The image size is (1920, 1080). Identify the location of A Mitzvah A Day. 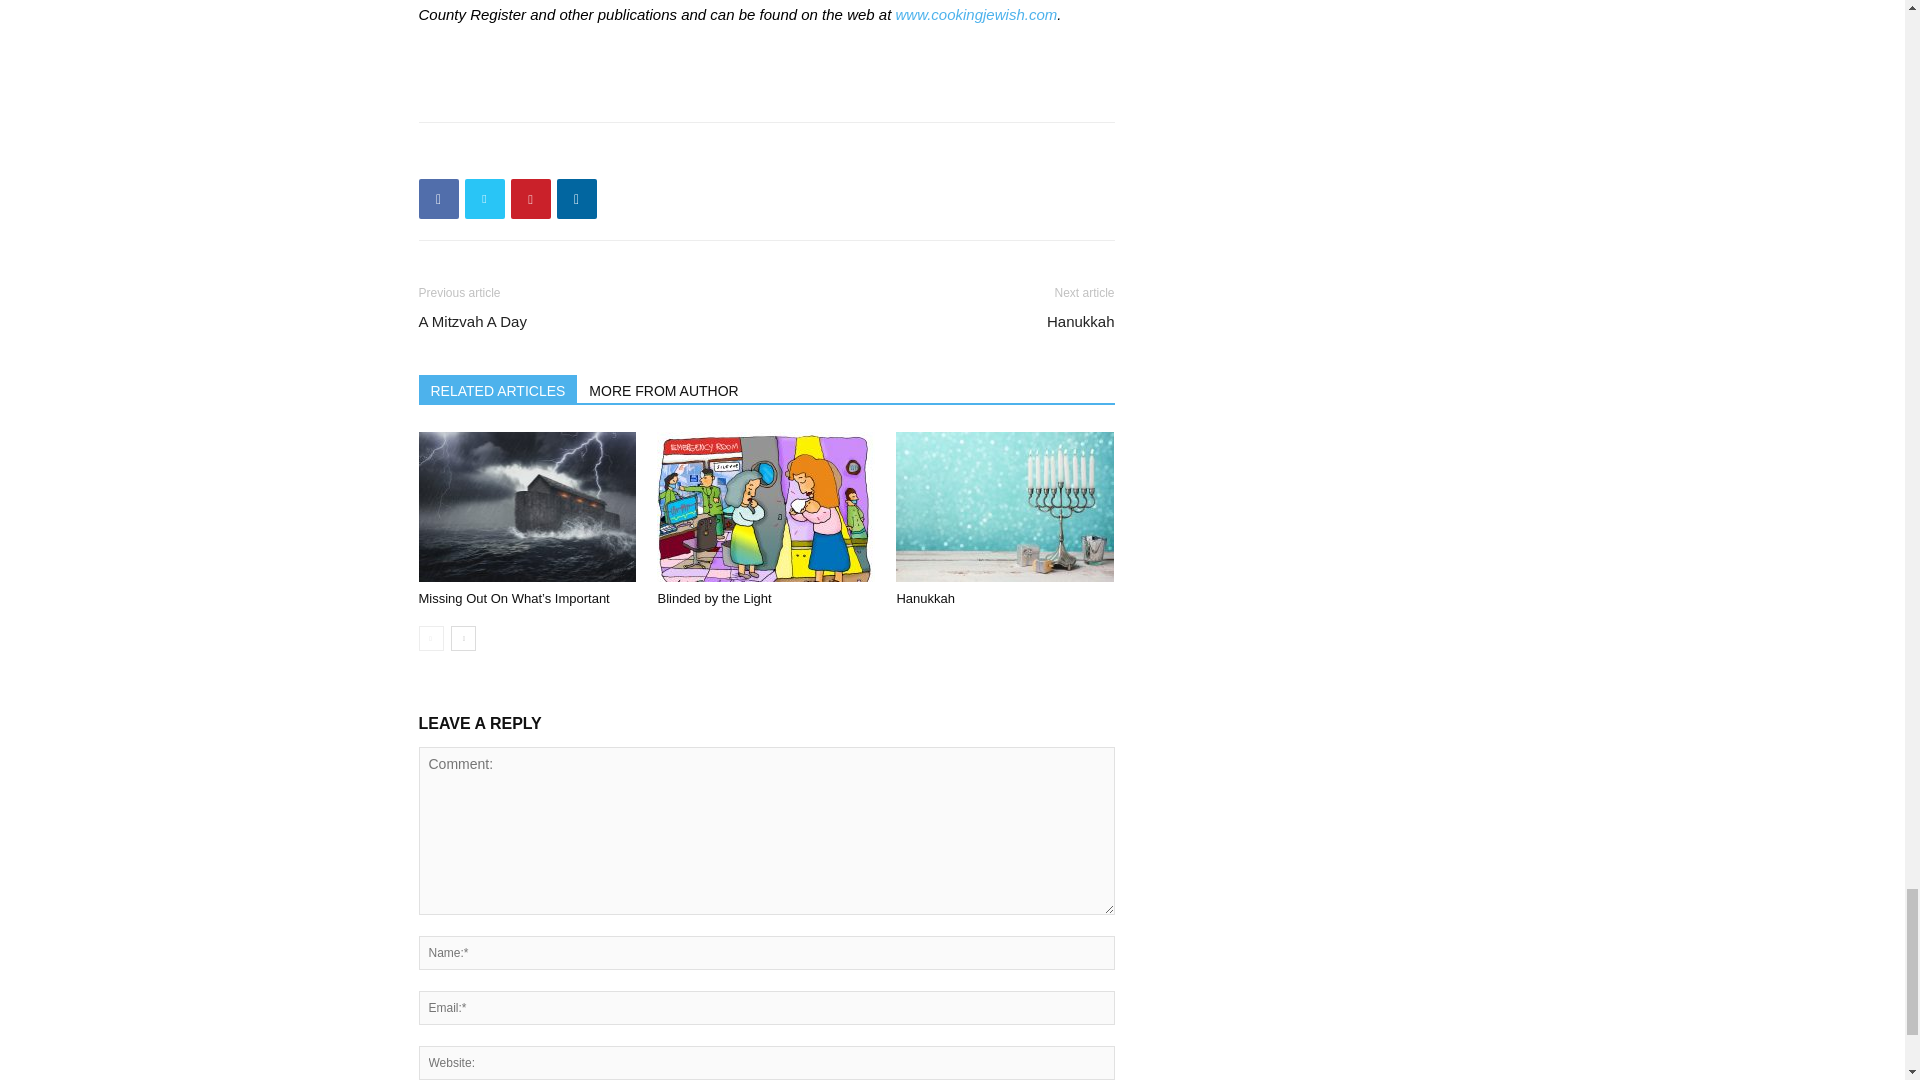
(472, 321).